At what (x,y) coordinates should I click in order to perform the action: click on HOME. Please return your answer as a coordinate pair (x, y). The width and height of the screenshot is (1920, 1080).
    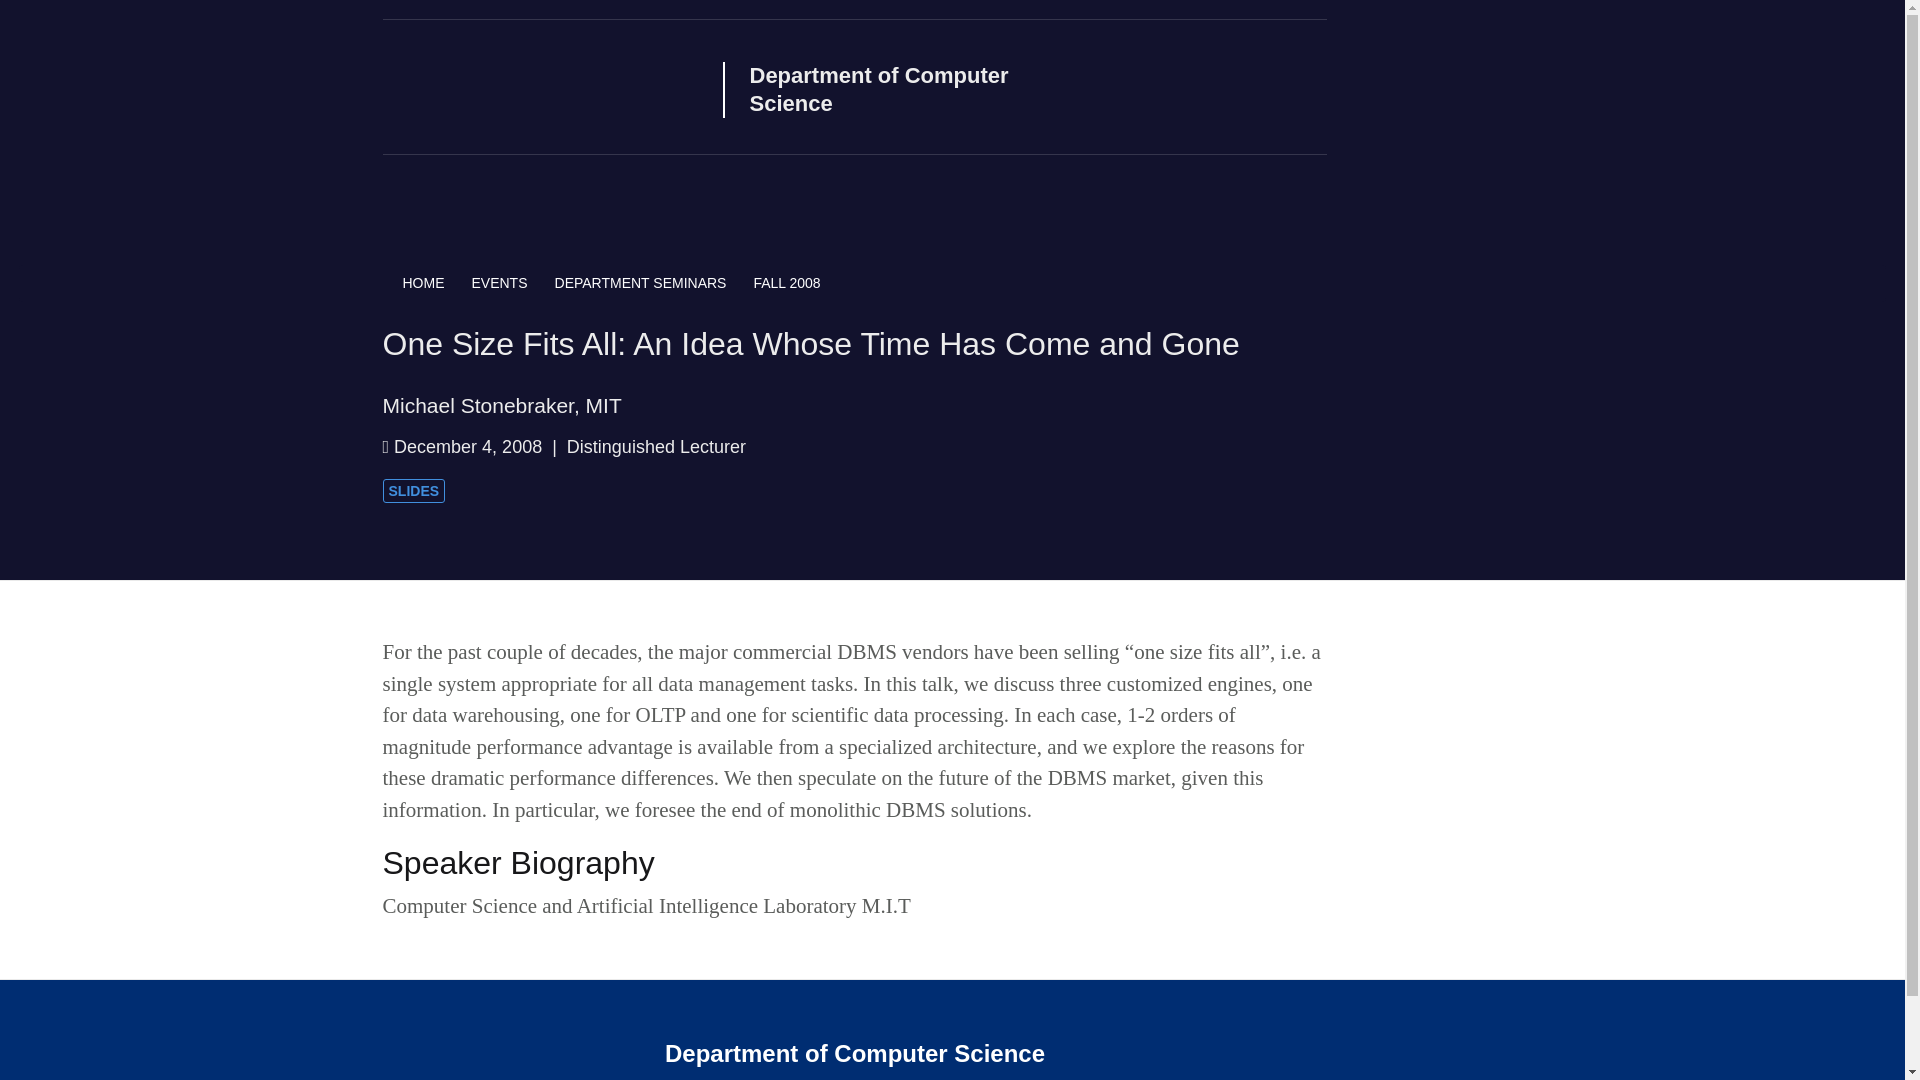
    Looking at the image, I should click on (426, 283).